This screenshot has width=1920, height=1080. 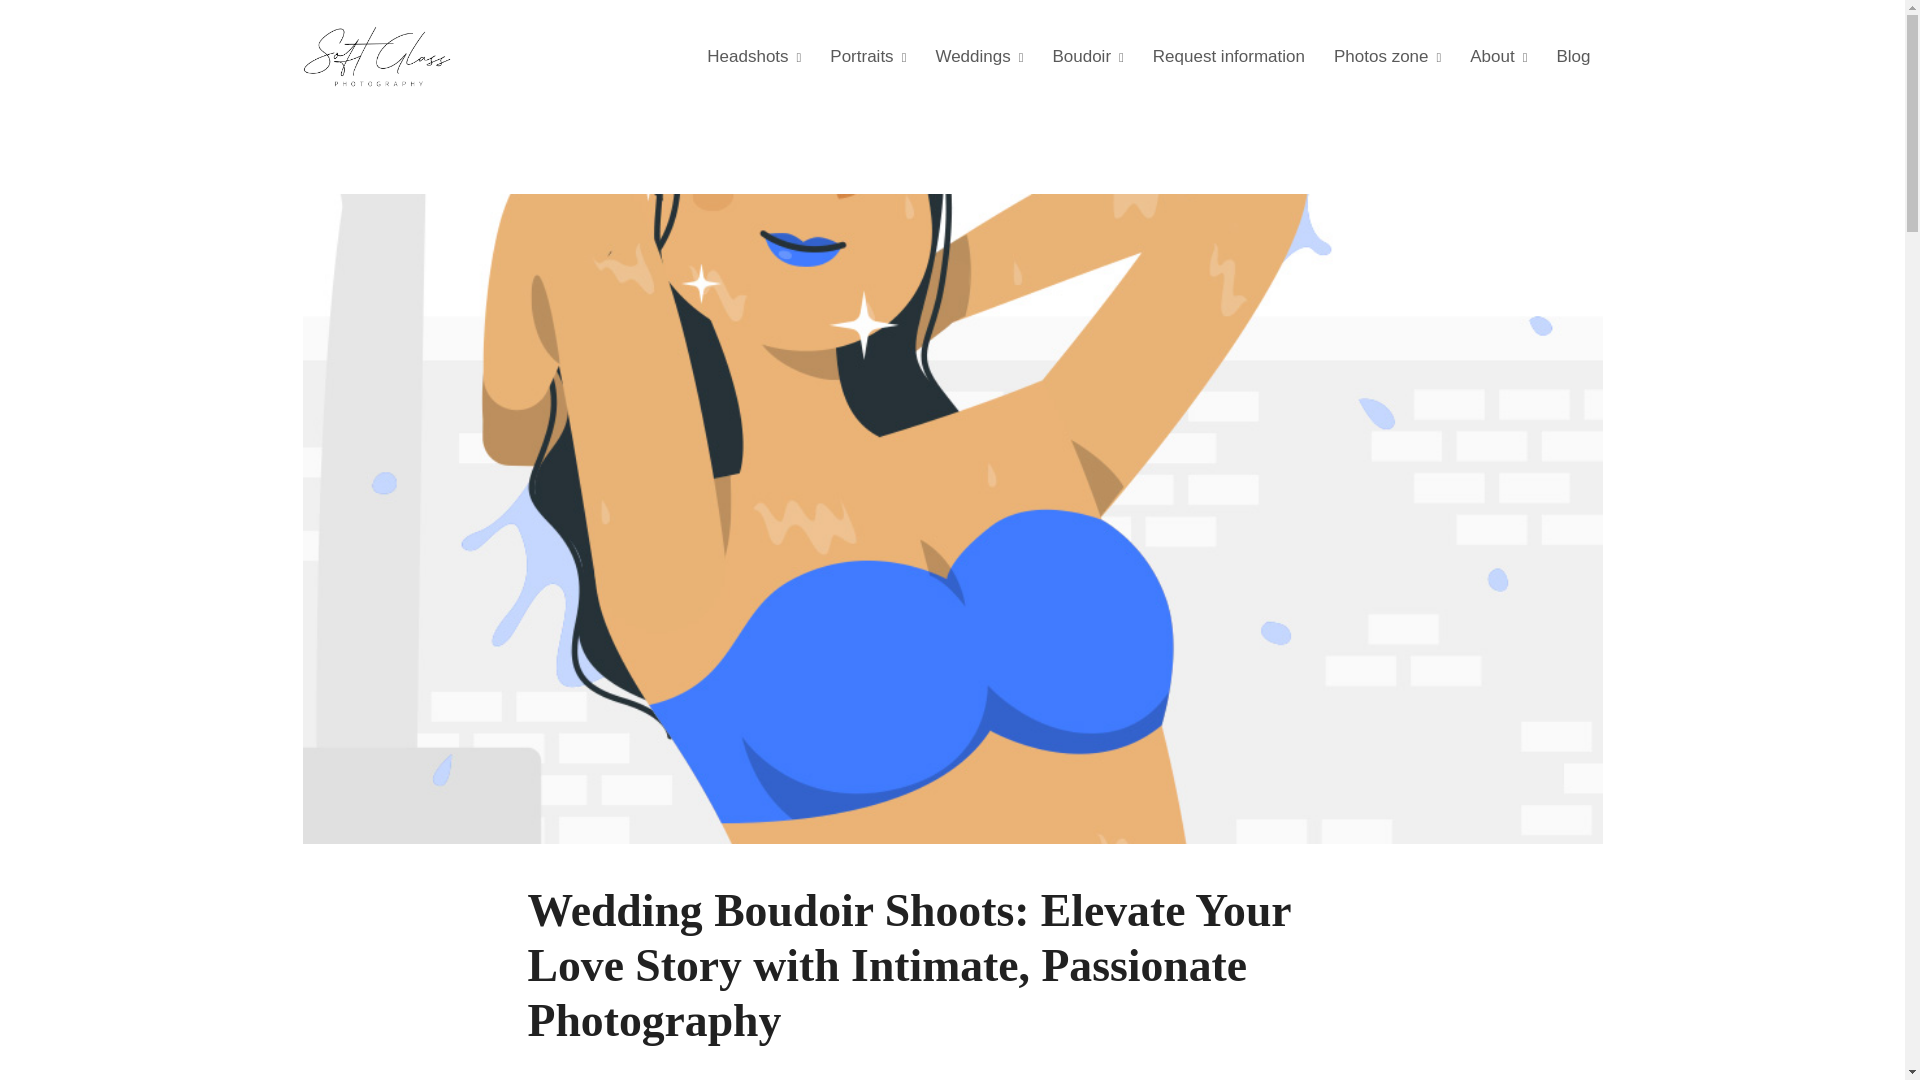 What do you see at coordinates (1228, 56) in the screenshot?
I see `Request information` at bounding box center [1228, 56].